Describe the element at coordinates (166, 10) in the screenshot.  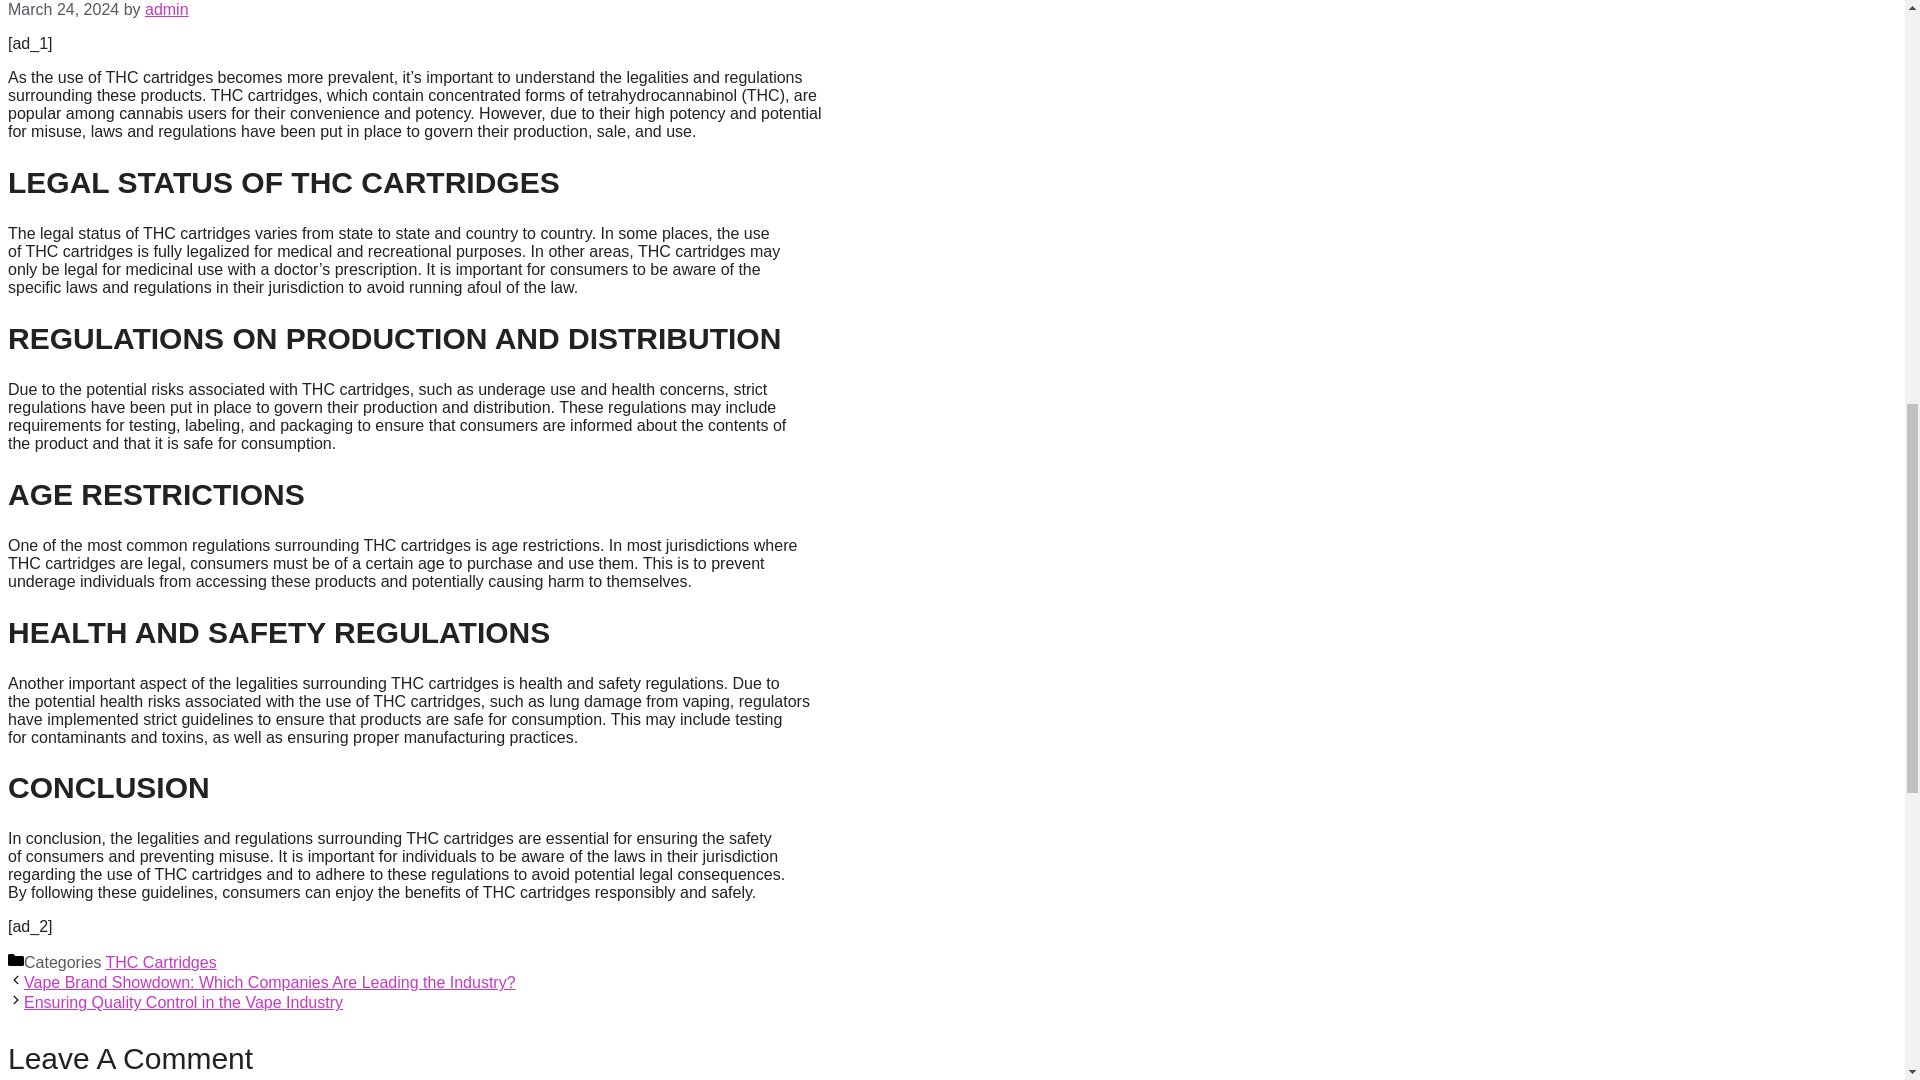
I see `admin` at that location.